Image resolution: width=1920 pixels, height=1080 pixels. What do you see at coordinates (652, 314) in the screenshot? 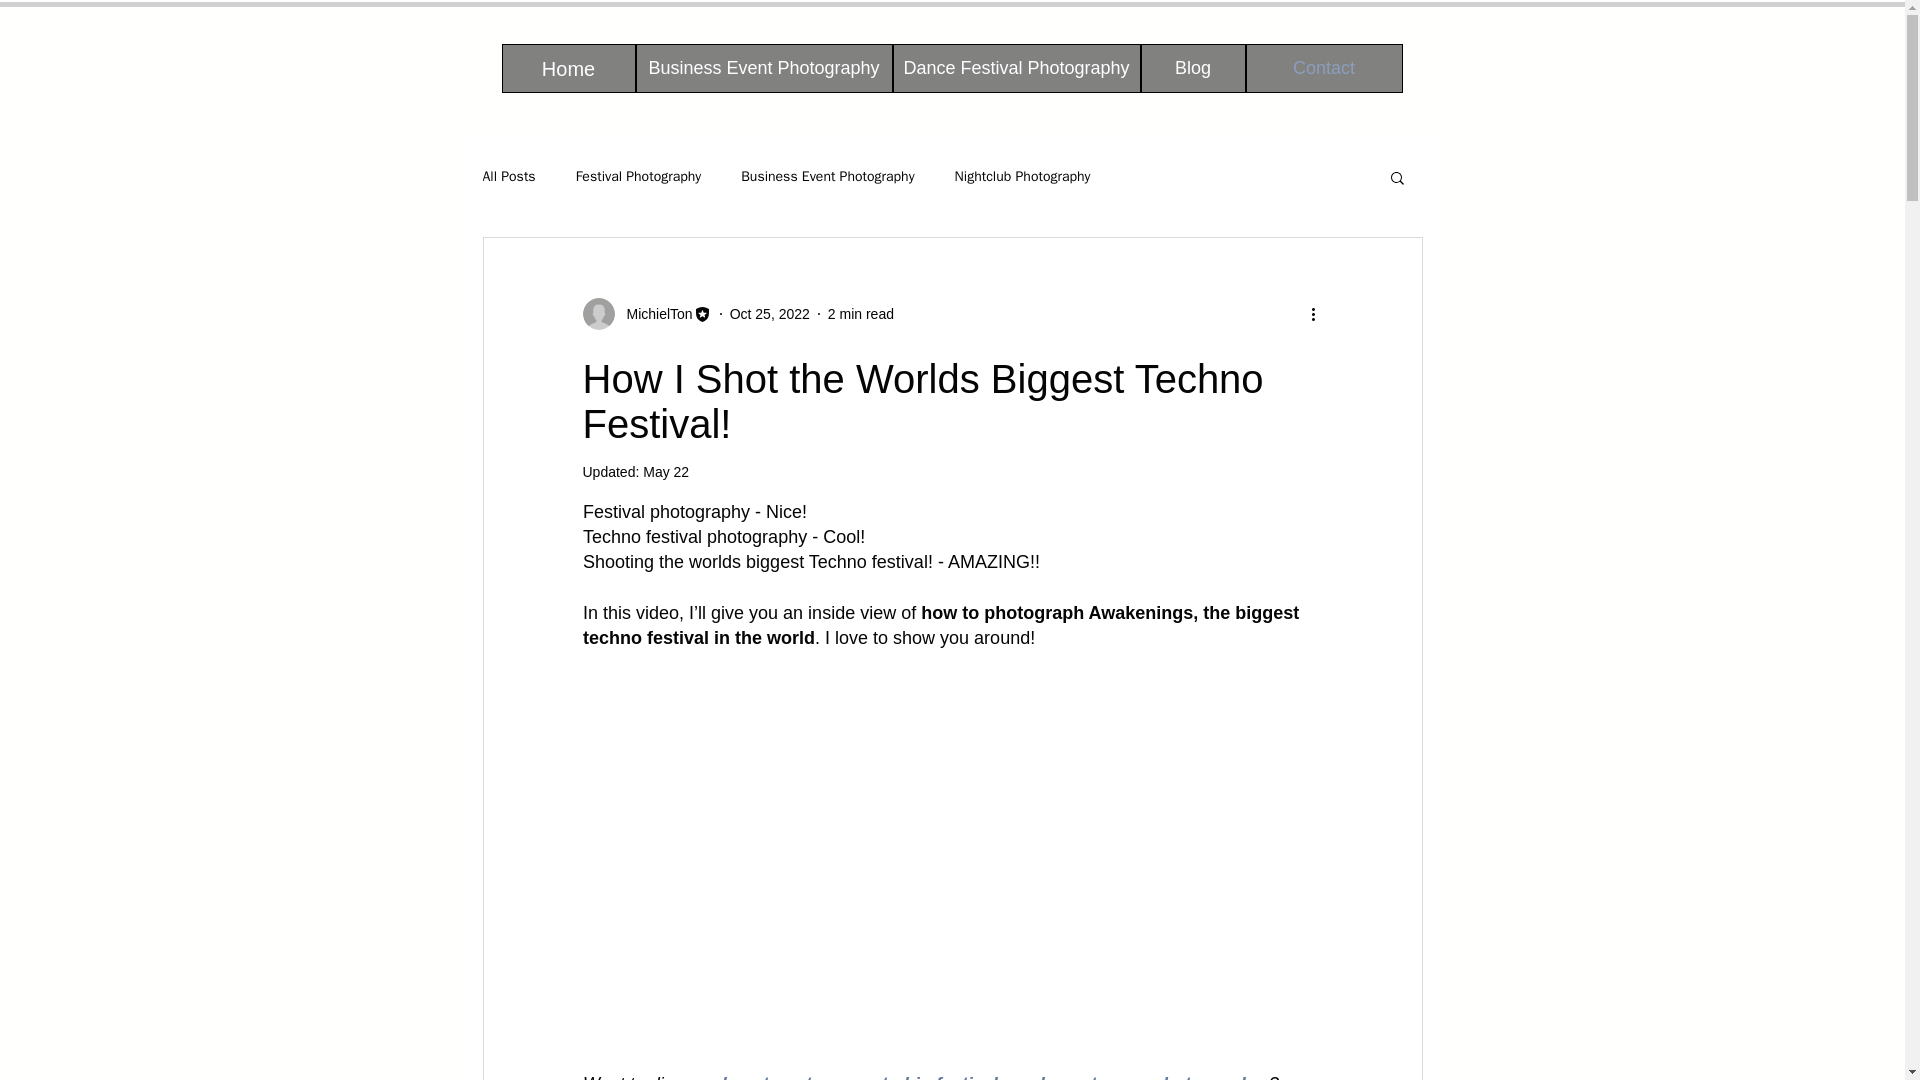
I see `MichielTon` at bounding box center [652, 314].